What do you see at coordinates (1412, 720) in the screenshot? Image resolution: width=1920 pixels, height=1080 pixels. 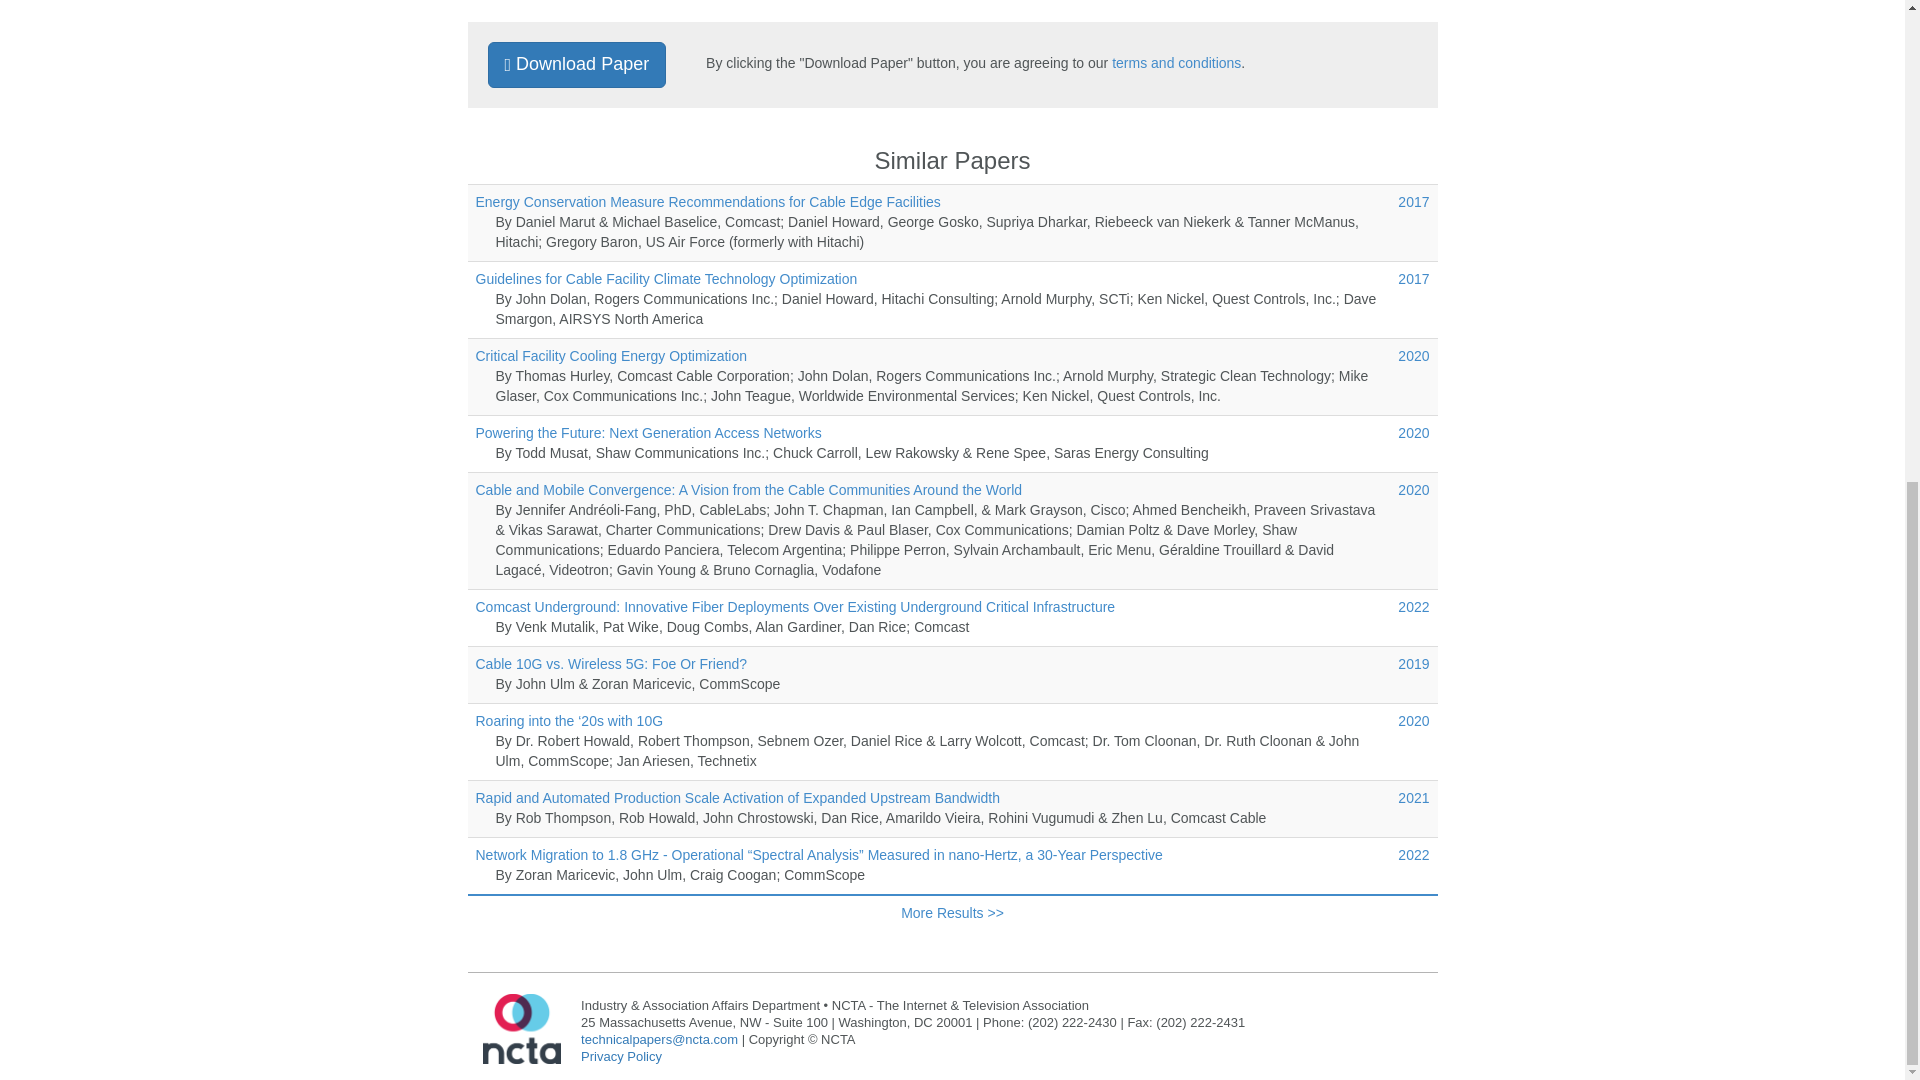 I see `2020` at bounding box center [1412, 720].